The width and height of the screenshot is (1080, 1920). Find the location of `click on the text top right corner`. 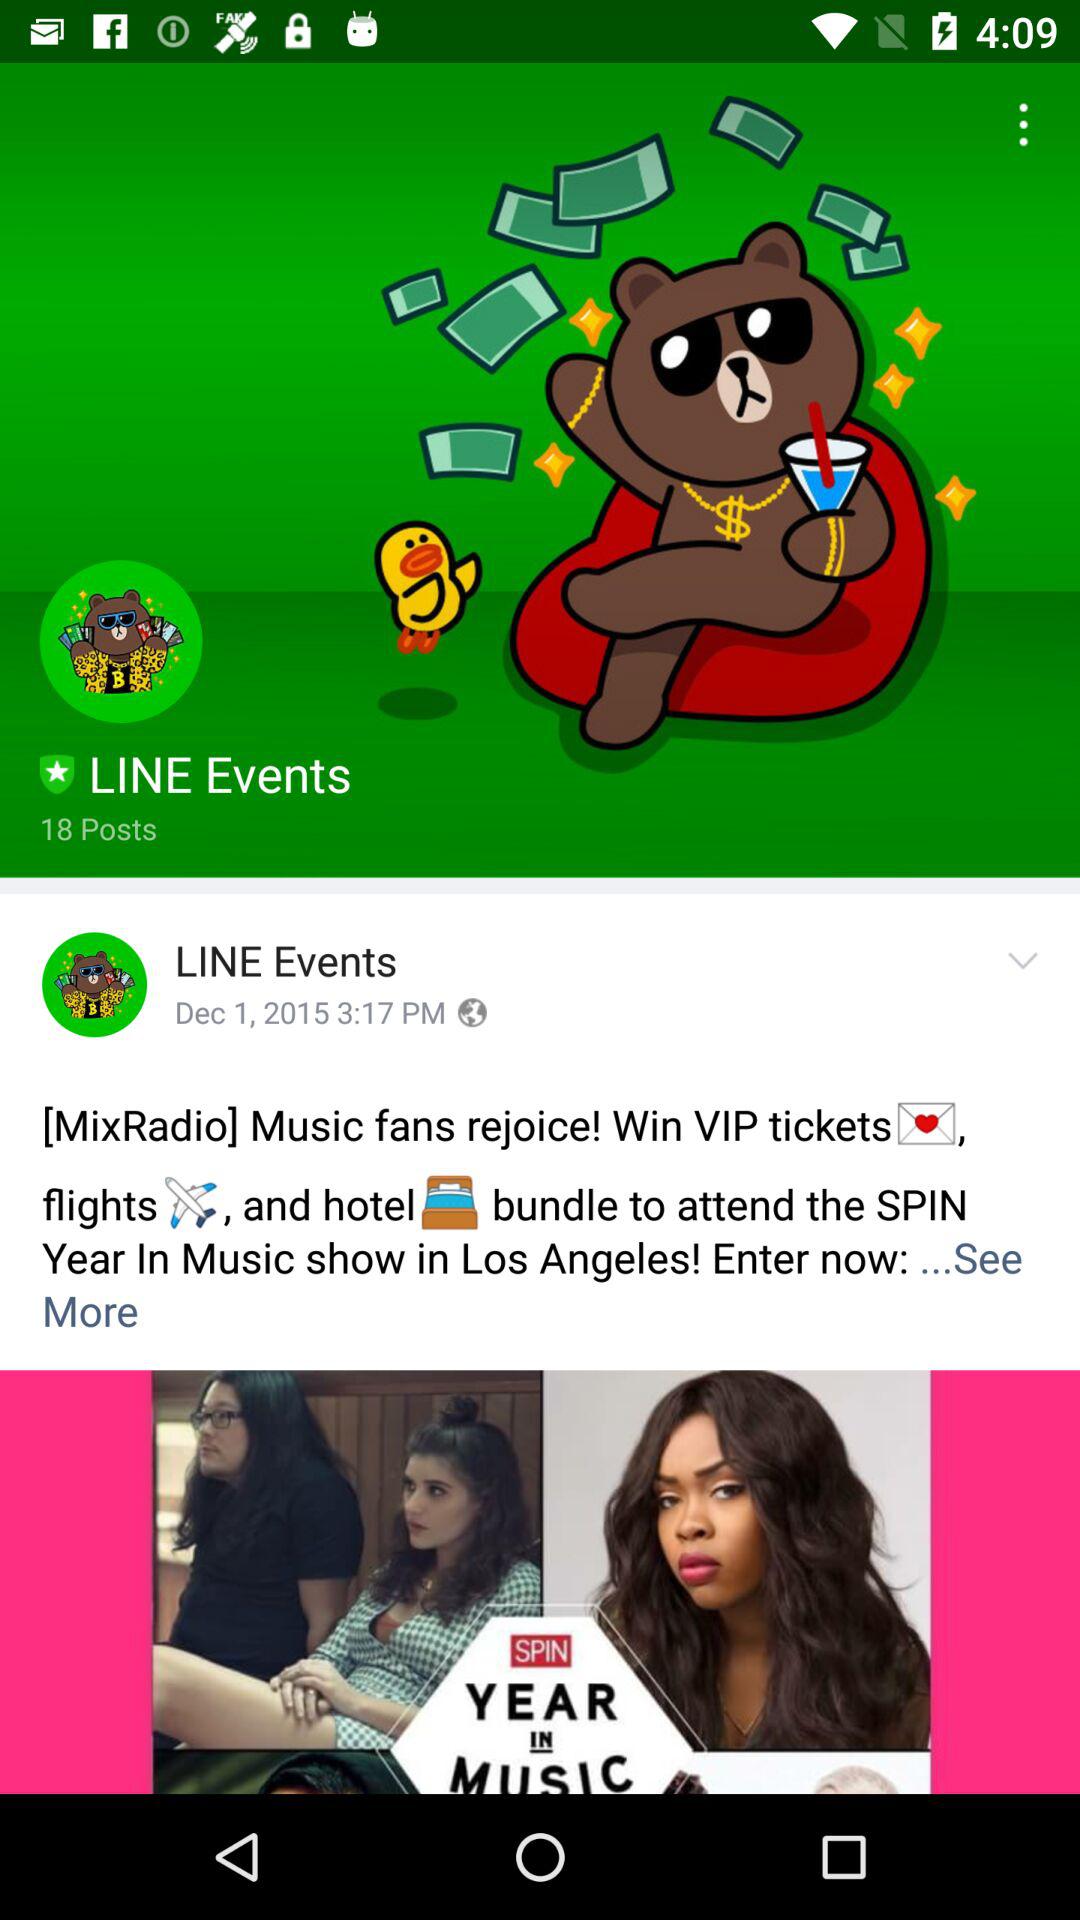

click on the text top right corner is located at coordinates (1016, 126).